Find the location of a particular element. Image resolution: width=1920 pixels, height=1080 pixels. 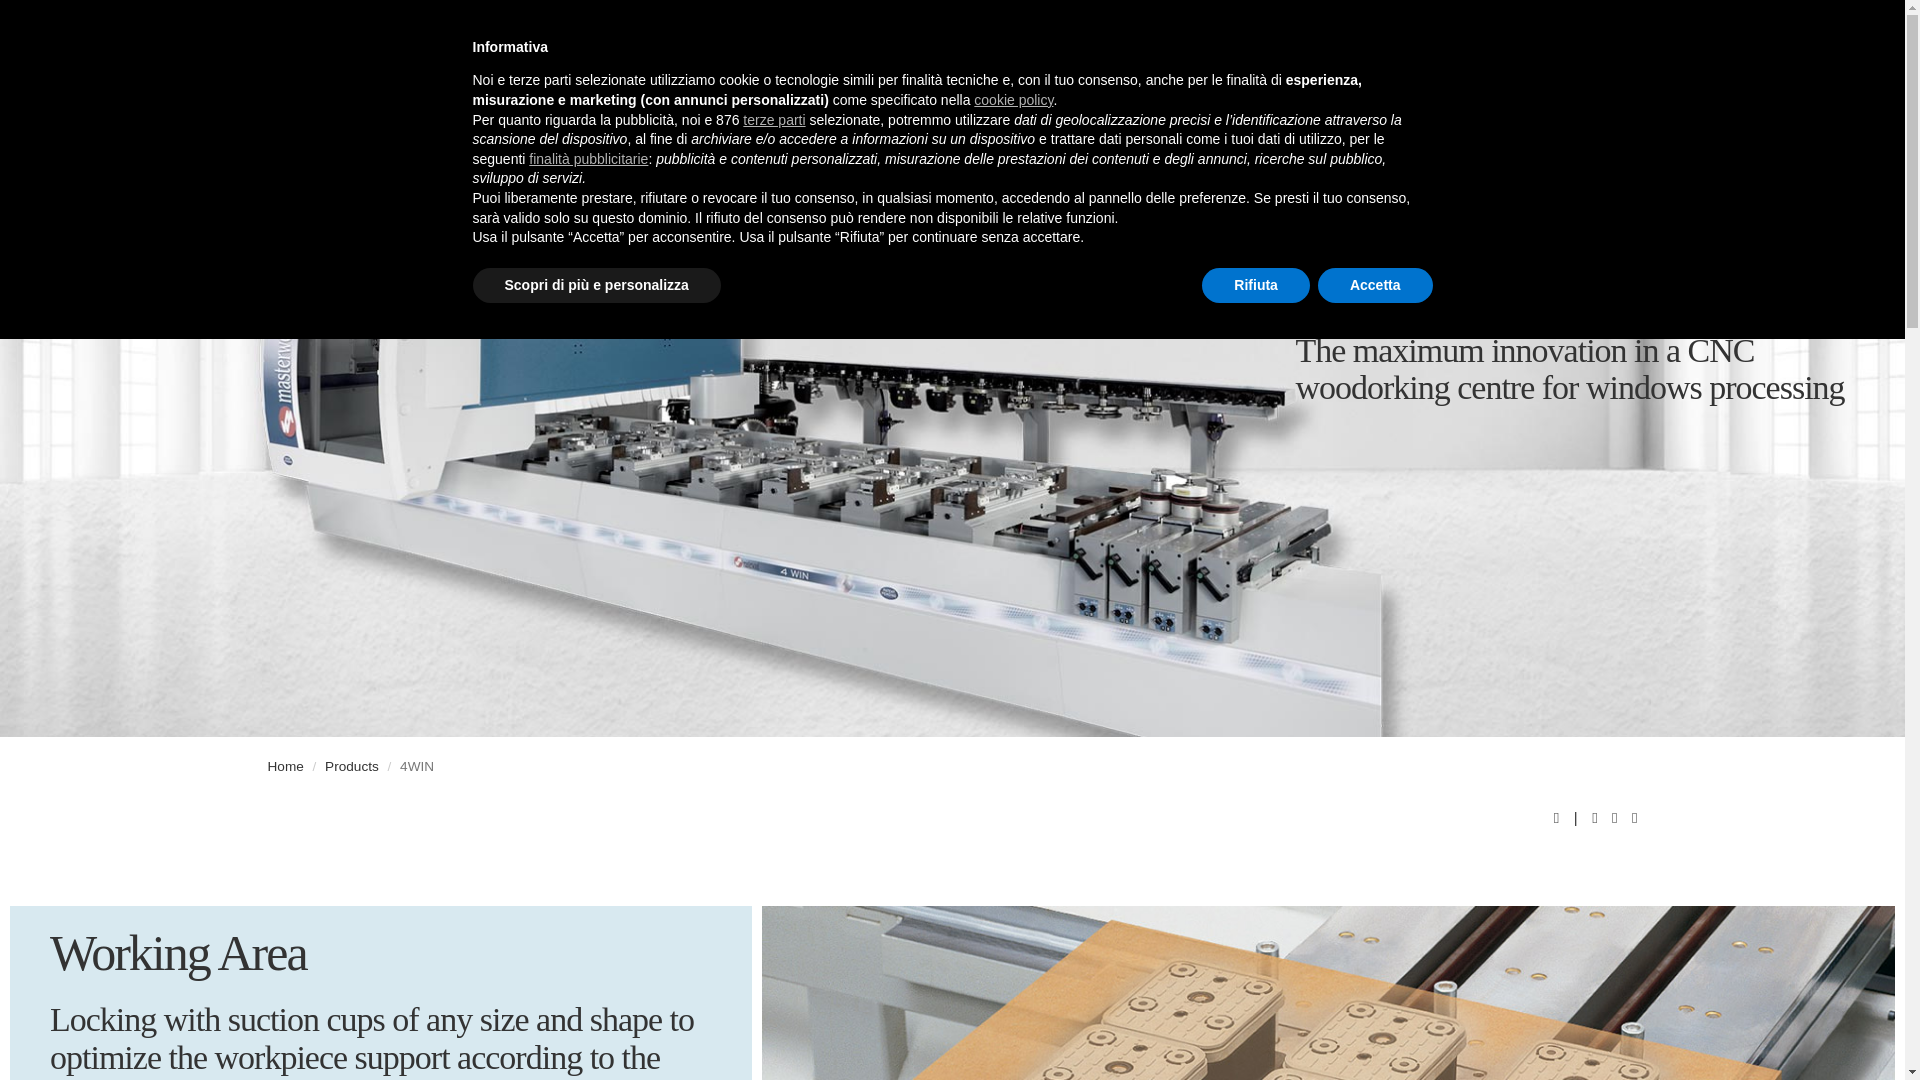

ES is located at coordinates (1503, 23).